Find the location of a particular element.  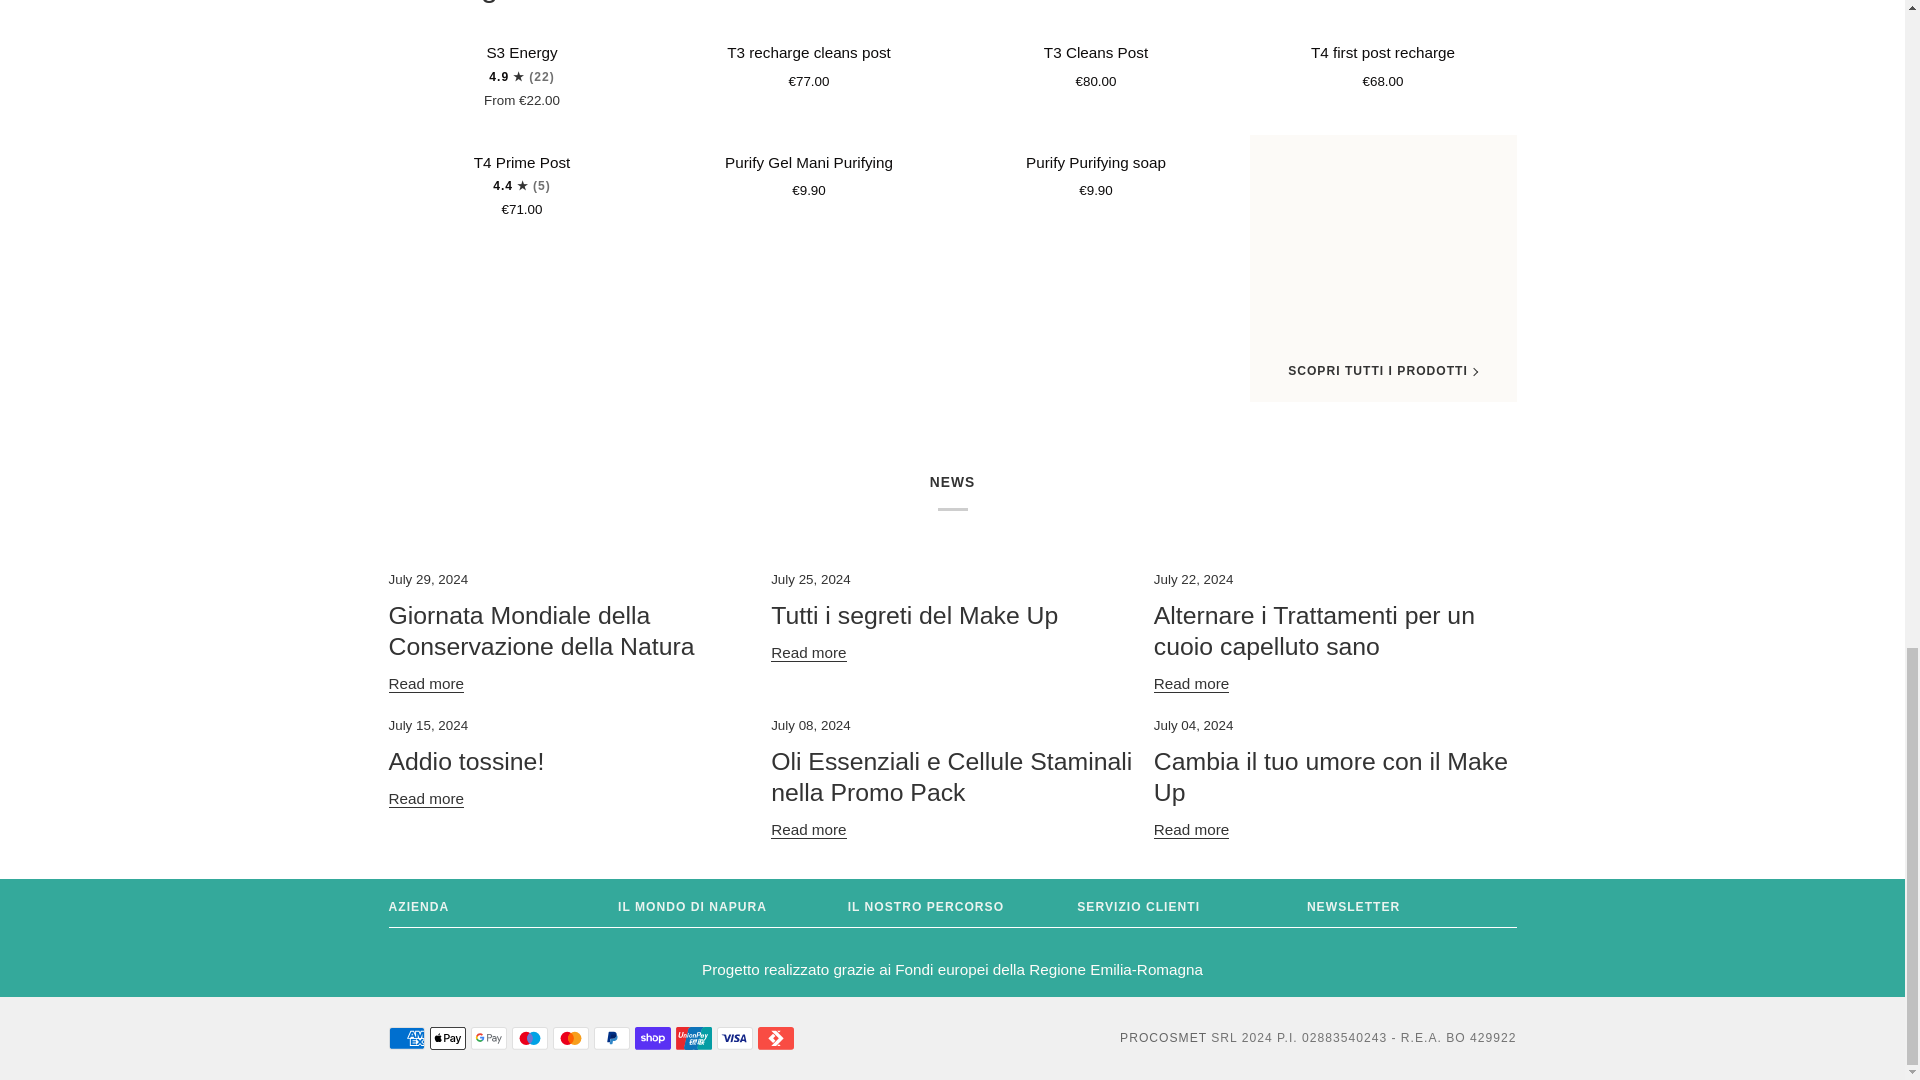

Browse our Lemongrass Essential Oil collection is located at coordinates (559, 3).